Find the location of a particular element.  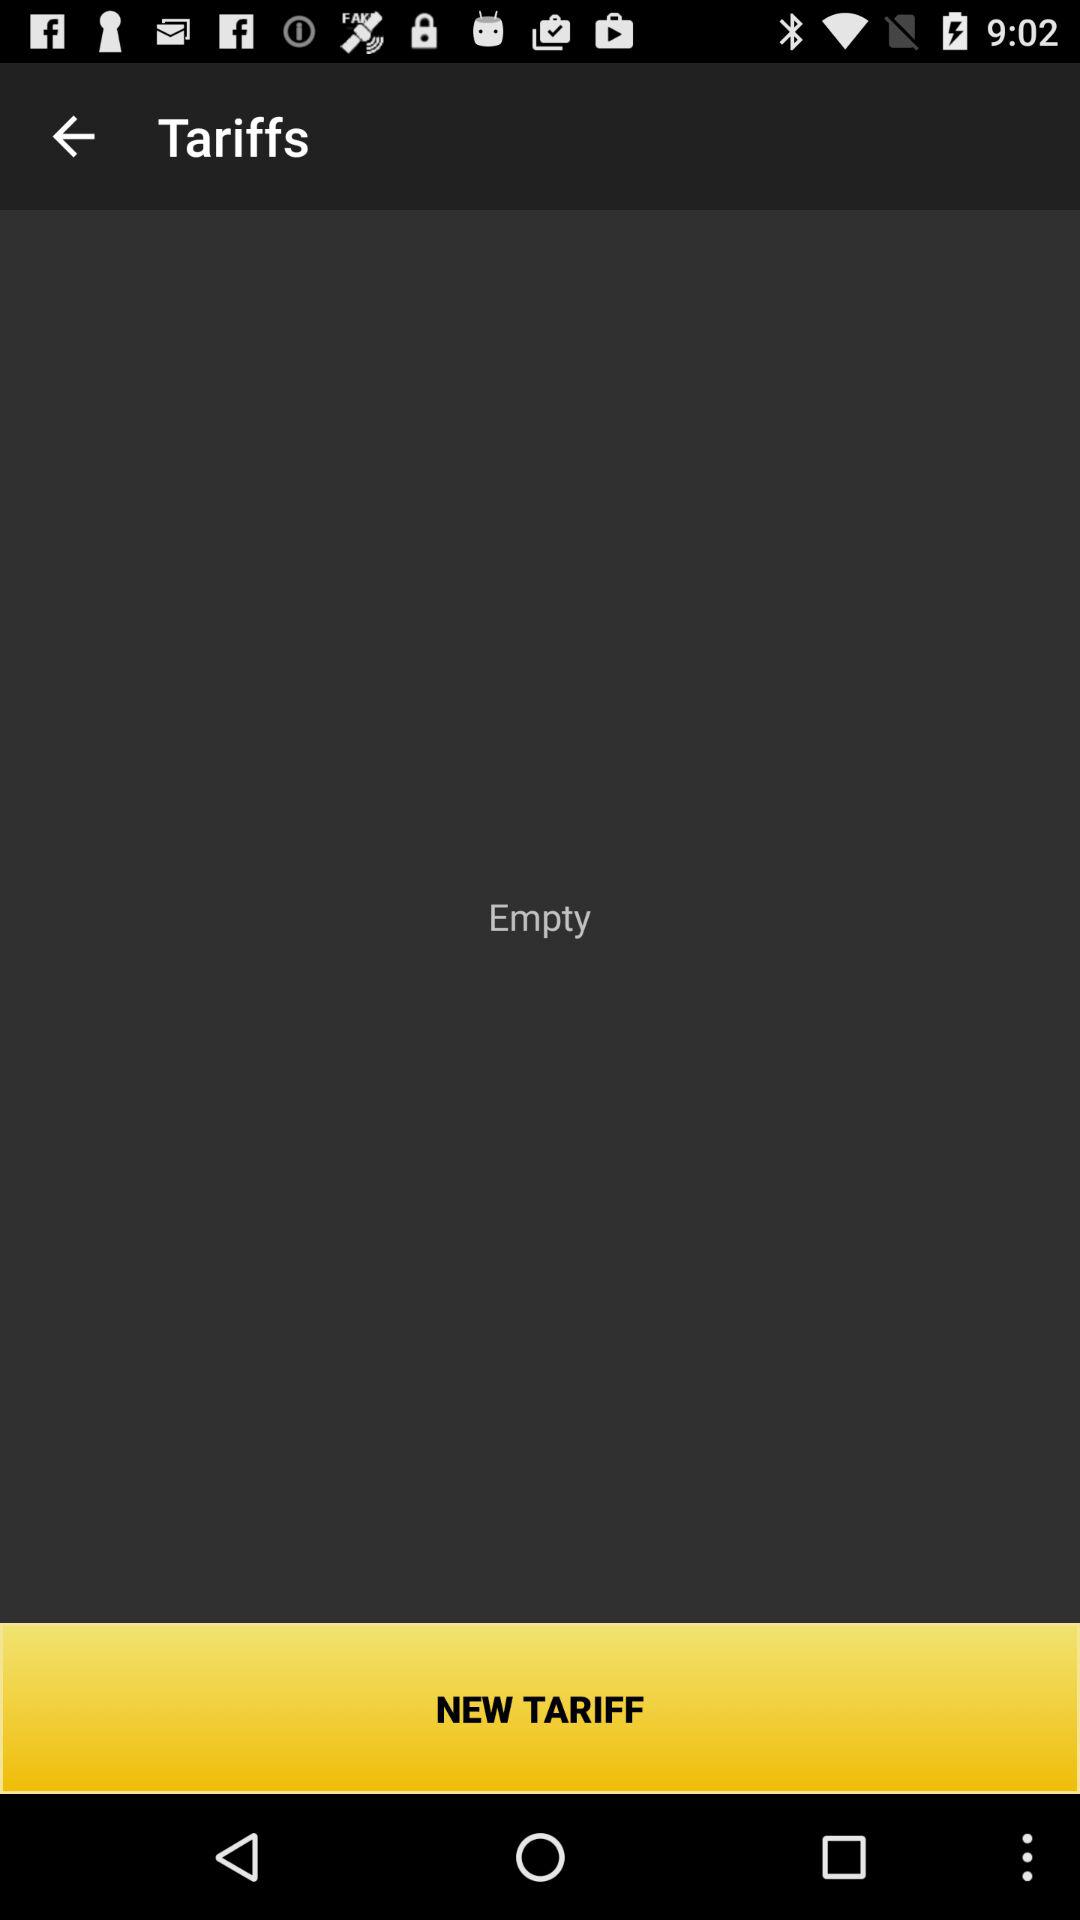

turn on the icon below the empty icon is located at coordinates (540, 1708).